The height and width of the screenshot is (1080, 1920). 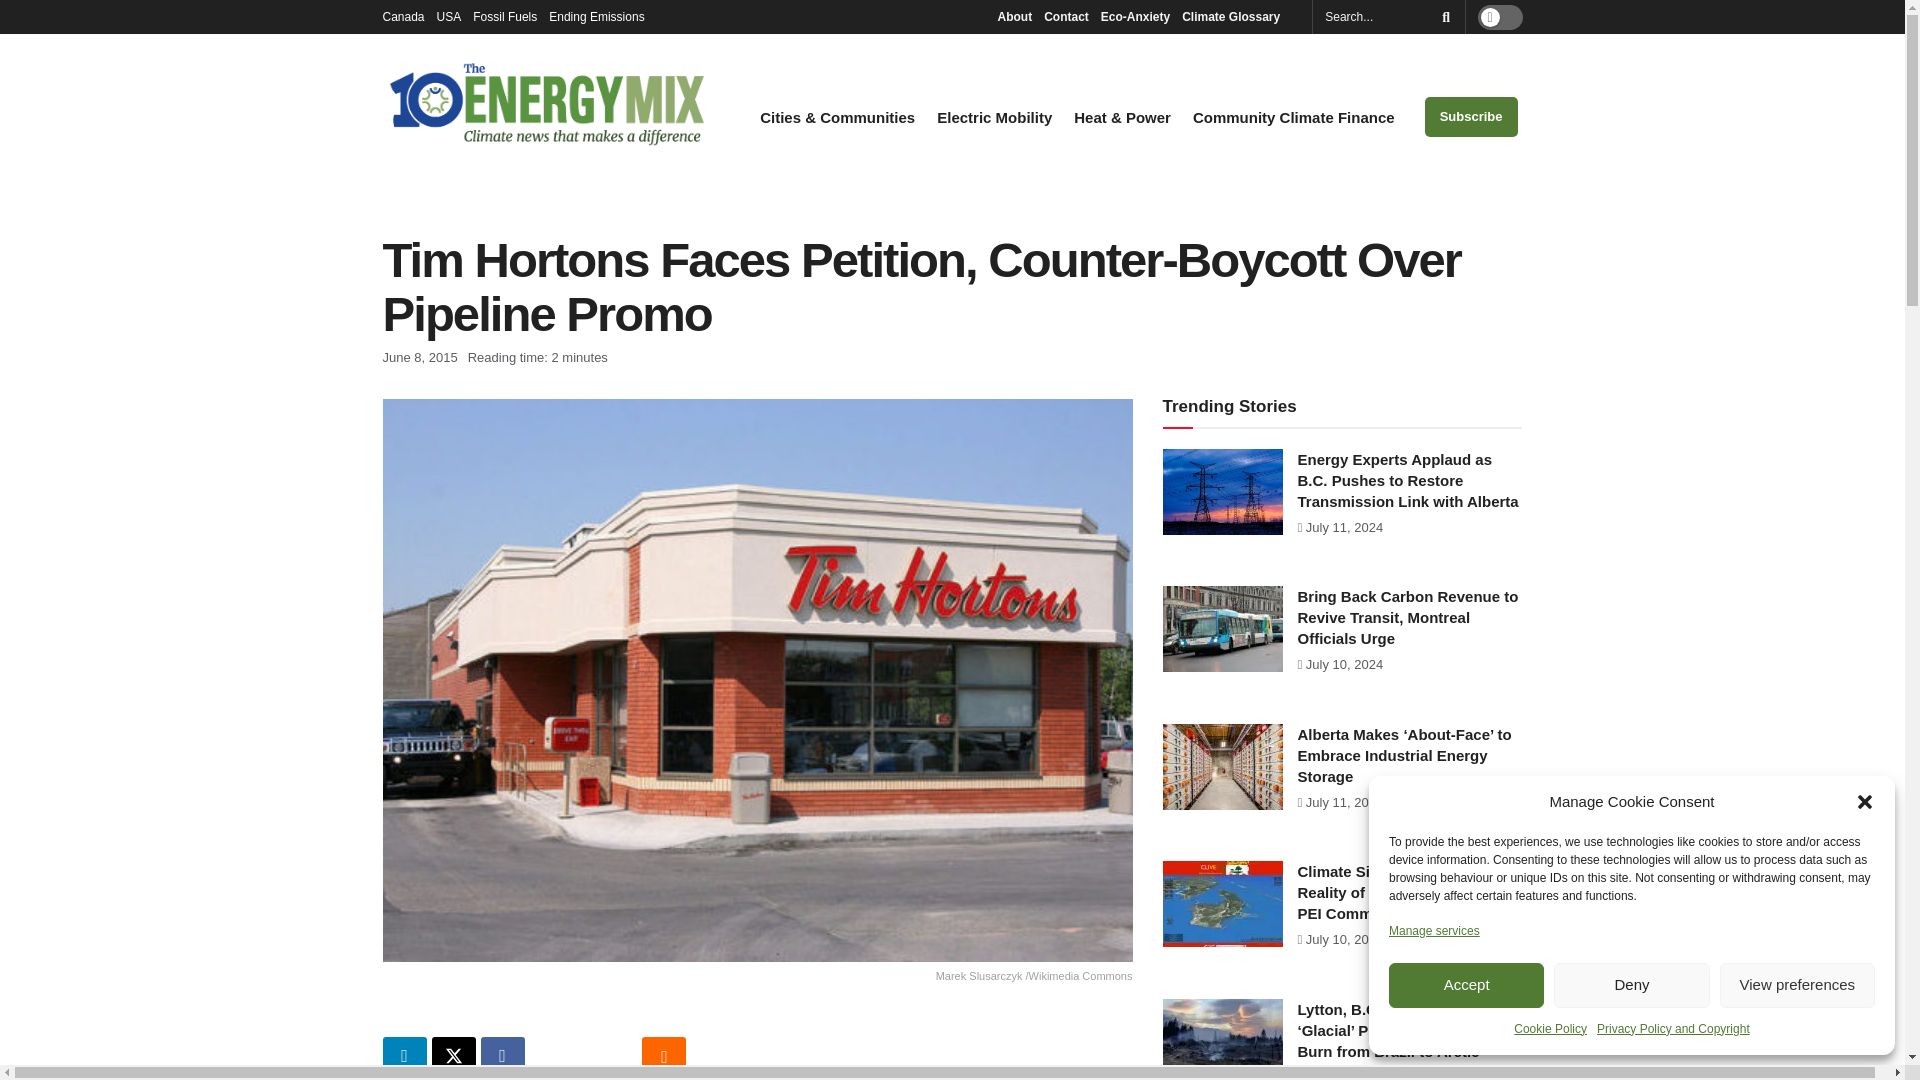 What do you see at coordinates (1798, 985) in the screenshot?
I see `View preferences` at bounding box center [1798, 985].